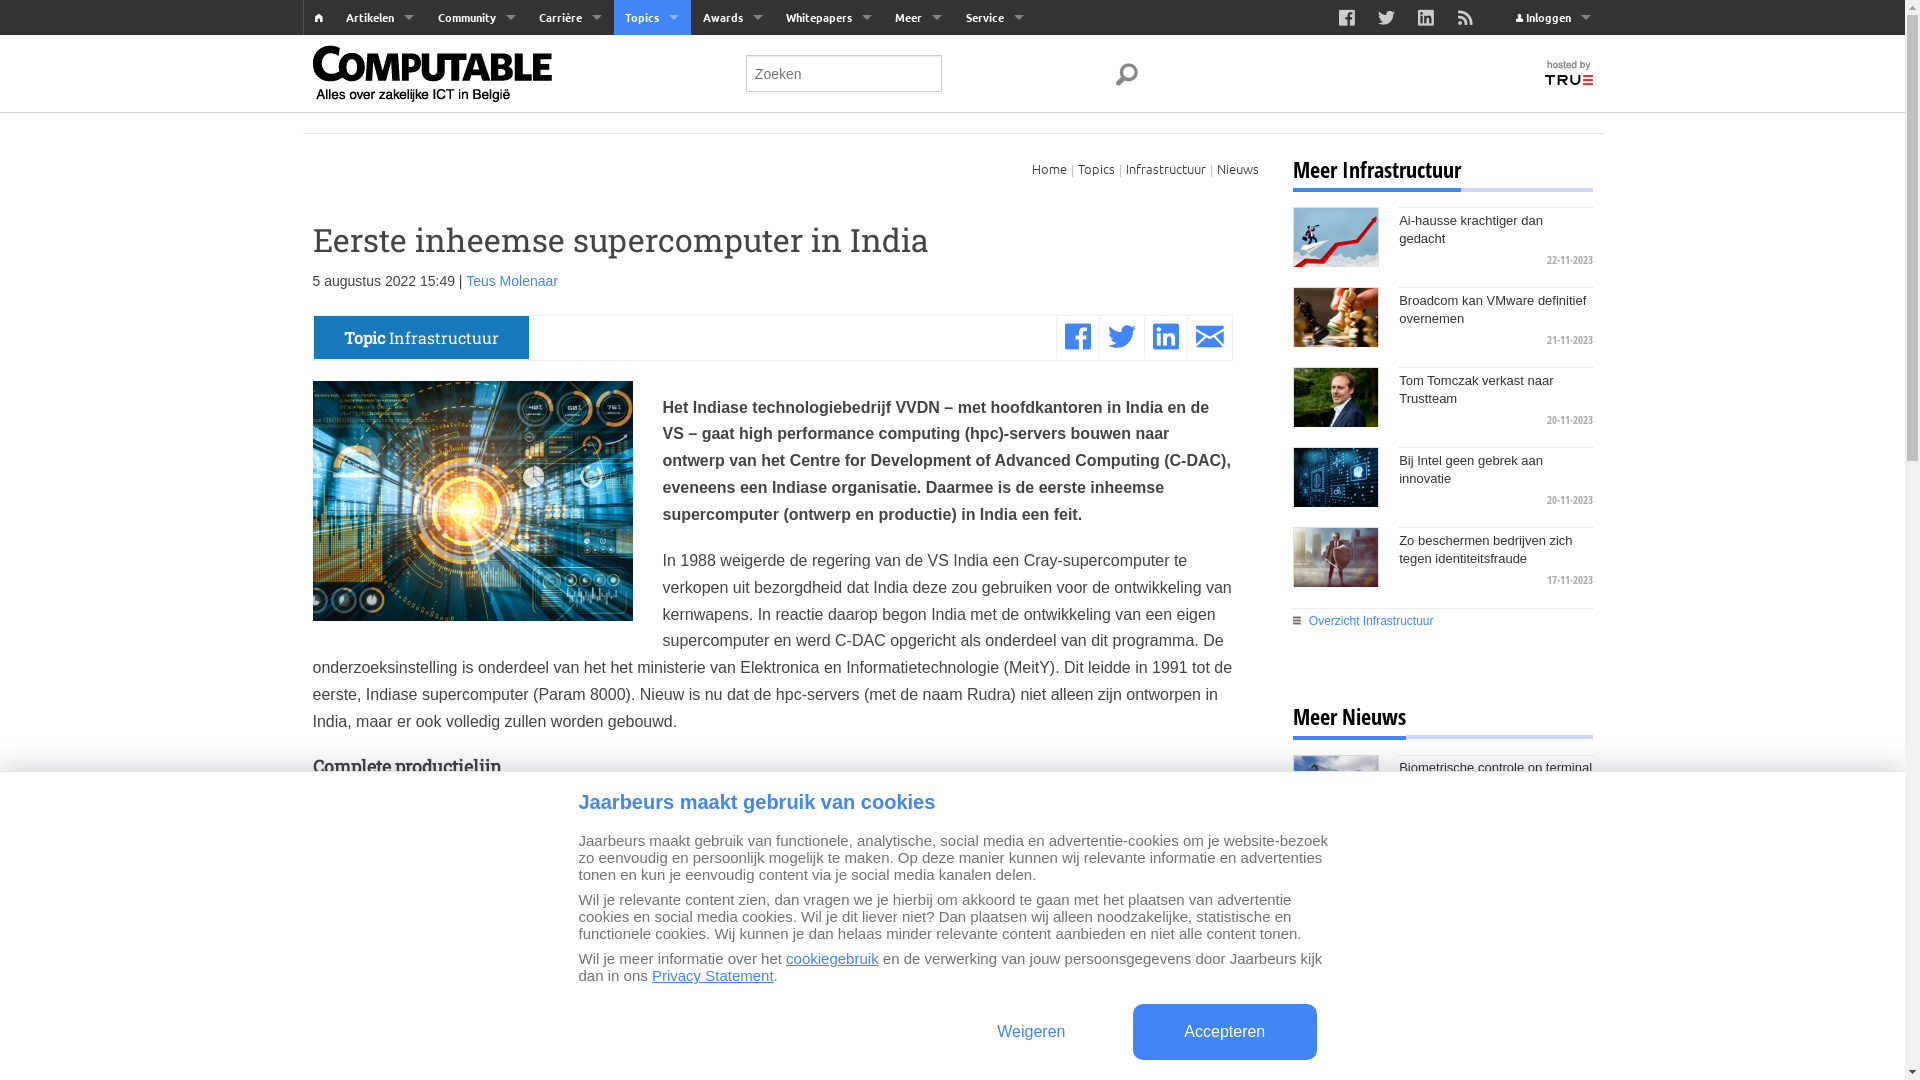  Describe the element at coordinates (1400, 310) in the screenshot. I see `Wachtwoord vergeten?` at that location.